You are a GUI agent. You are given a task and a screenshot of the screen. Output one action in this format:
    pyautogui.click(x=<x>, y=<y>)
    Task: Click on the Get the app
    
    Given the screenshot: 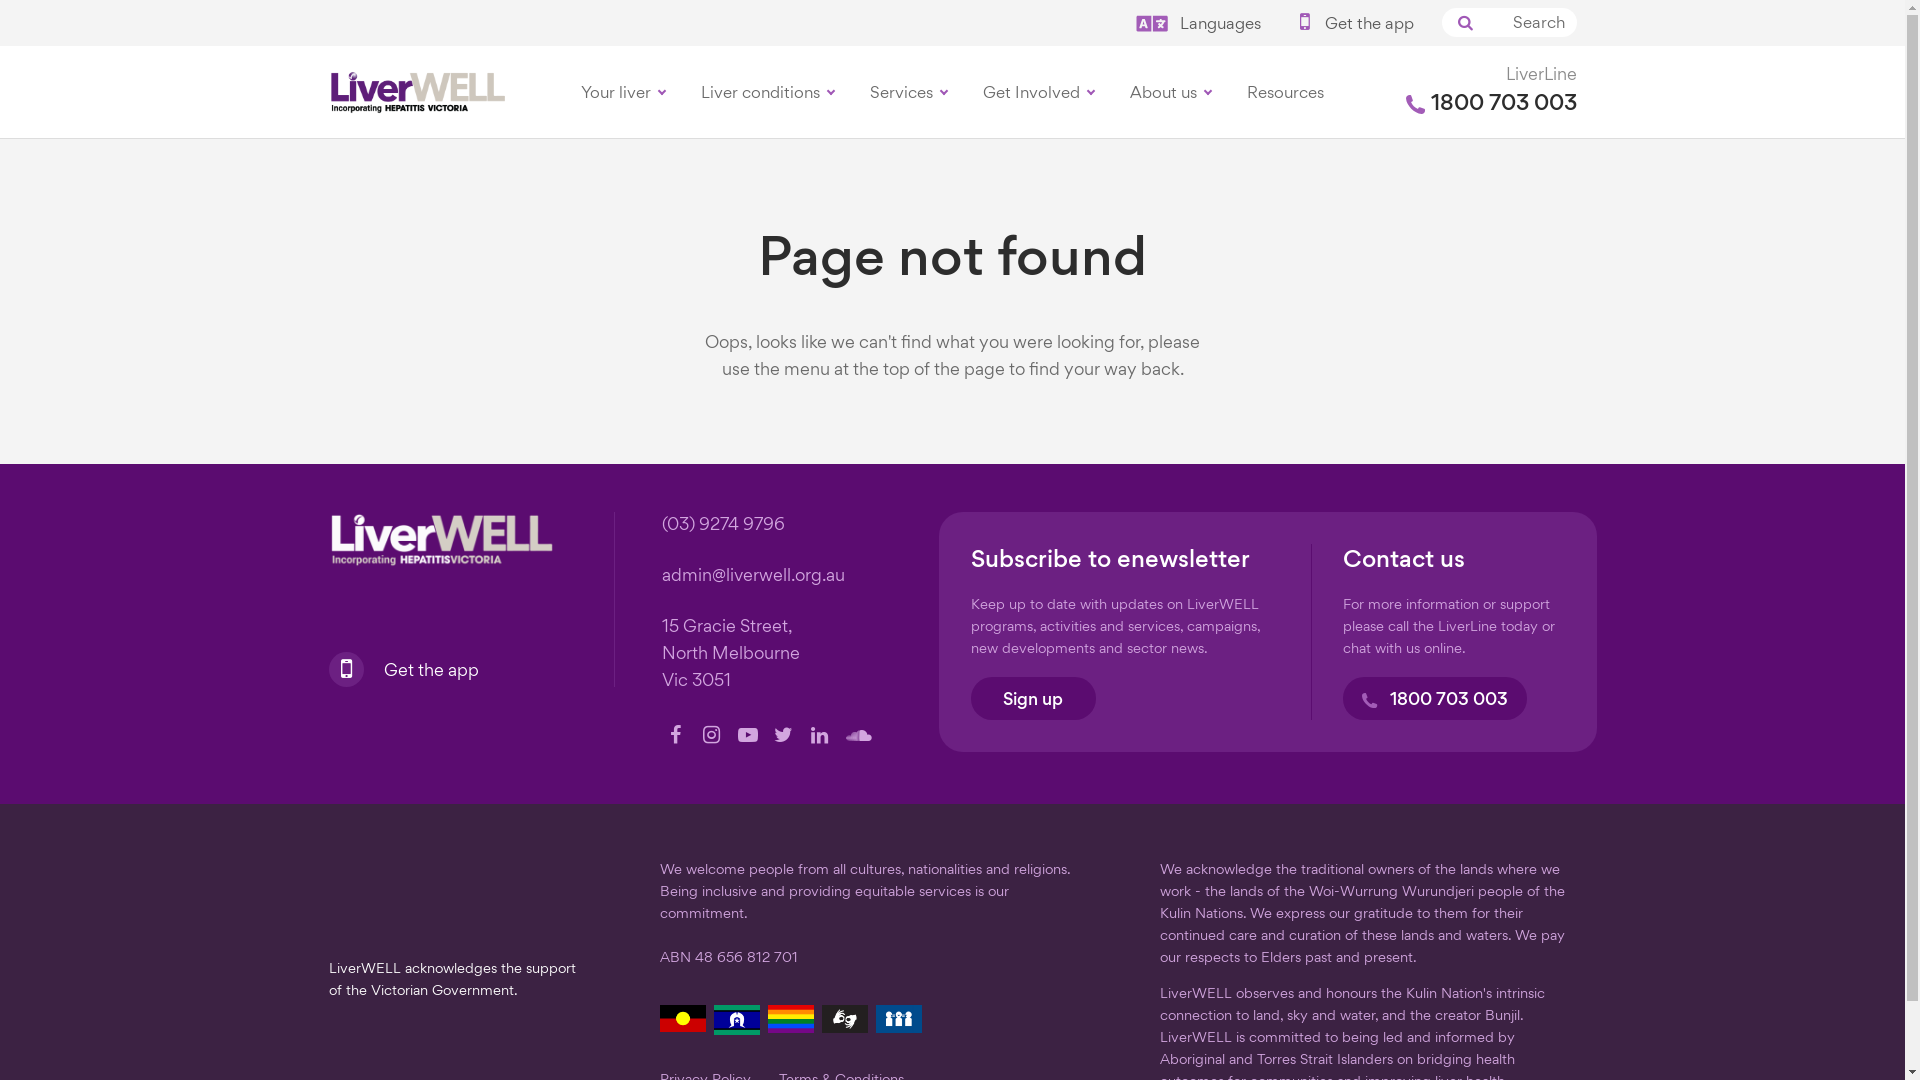 What is the action you would take?
    pyautogui.click(x=410, y=668)
    